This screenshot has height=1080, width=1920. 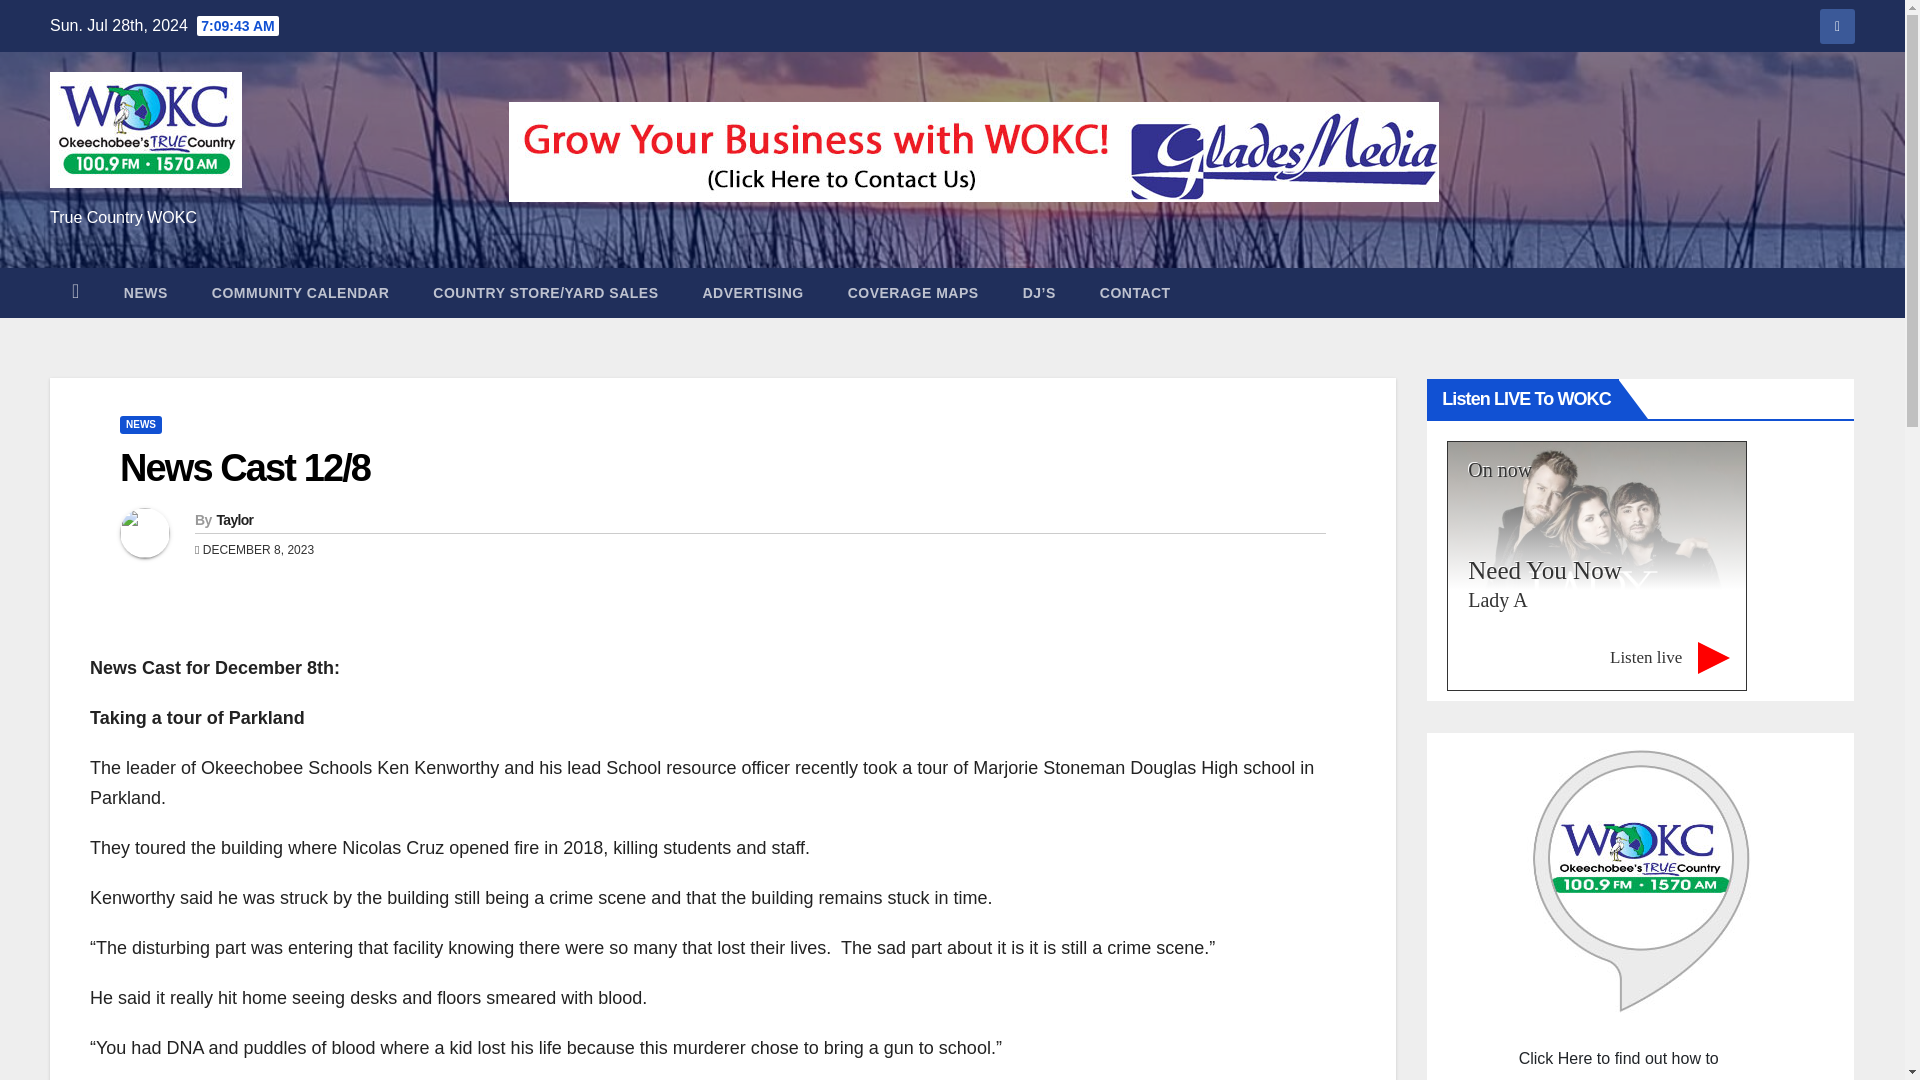 What do you see at coordinates (1134, 292) in the screenshot?
I see `Contact` at bounding box center [1134, 292].